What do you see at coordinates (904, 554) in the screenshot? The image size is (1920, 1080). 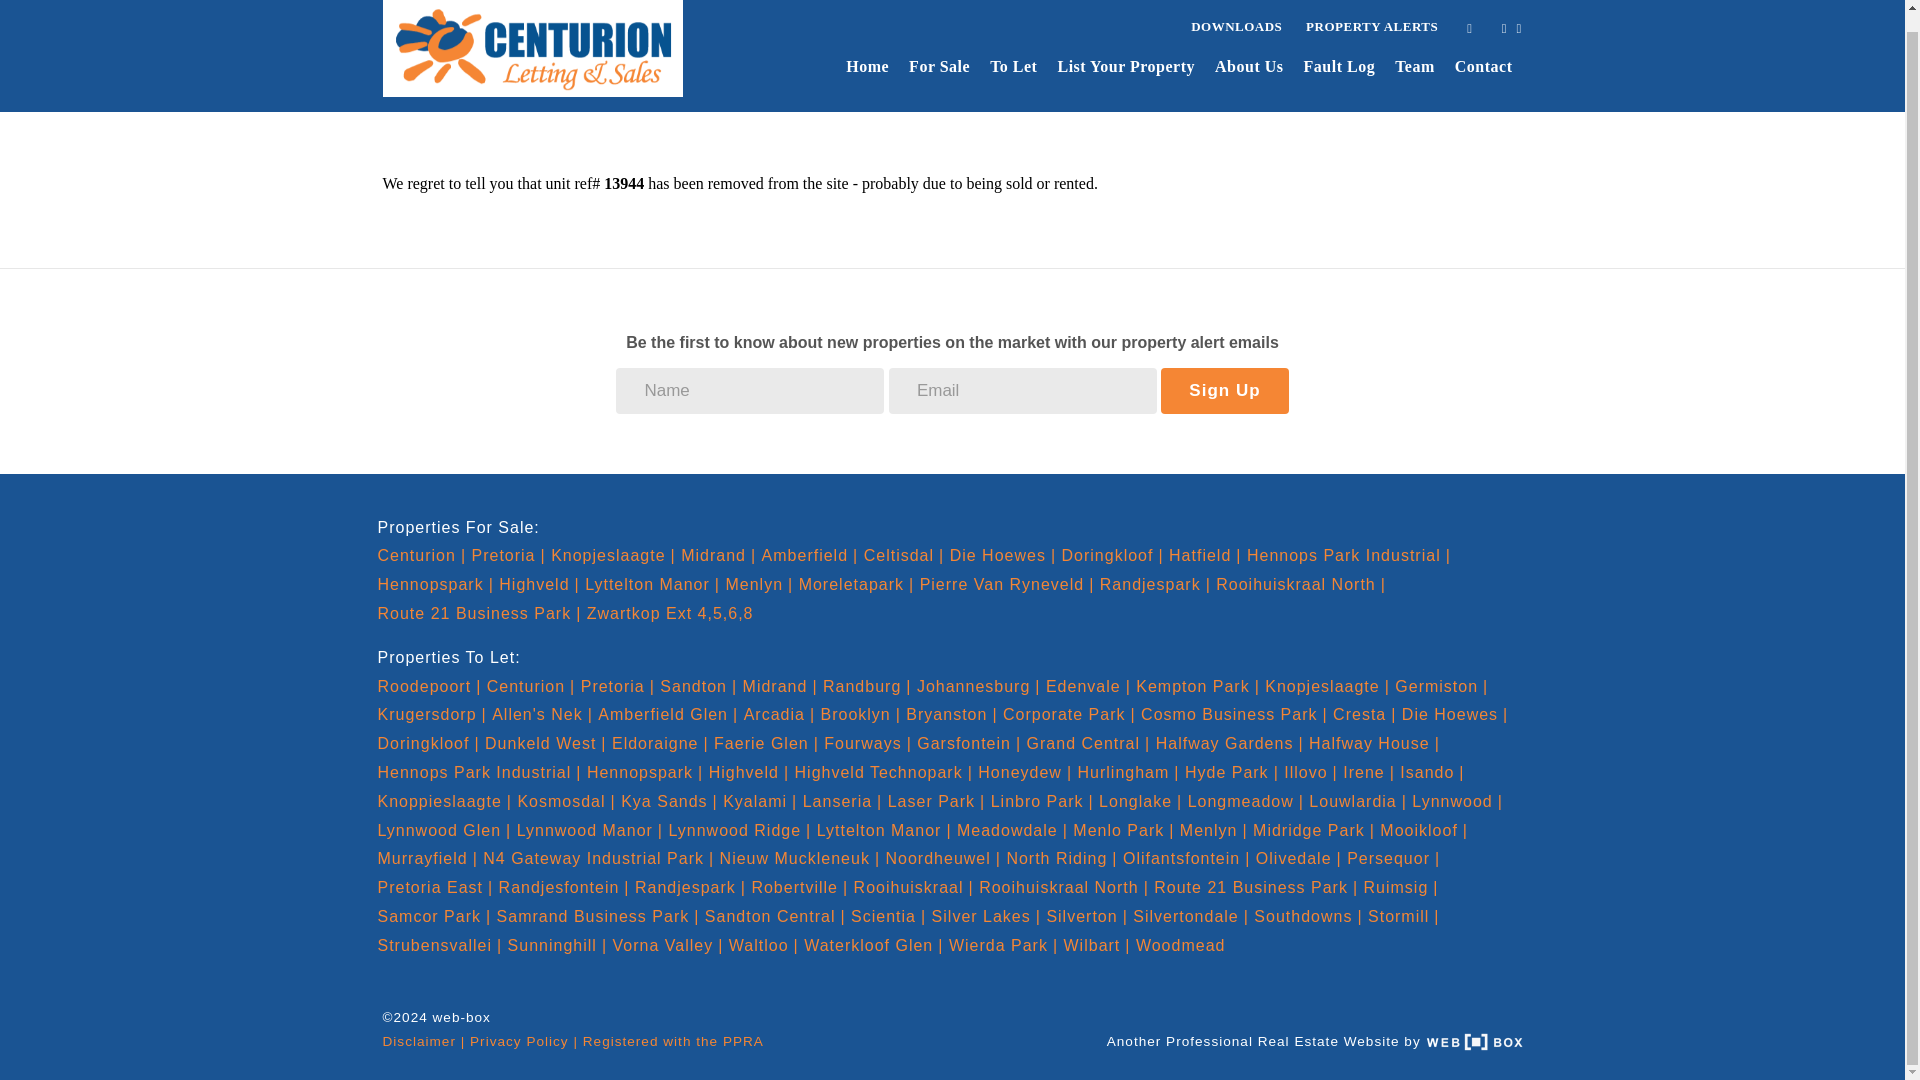 I see `Properties for sale in Celtisdal, Centurion` at bounding box center [904, 554].